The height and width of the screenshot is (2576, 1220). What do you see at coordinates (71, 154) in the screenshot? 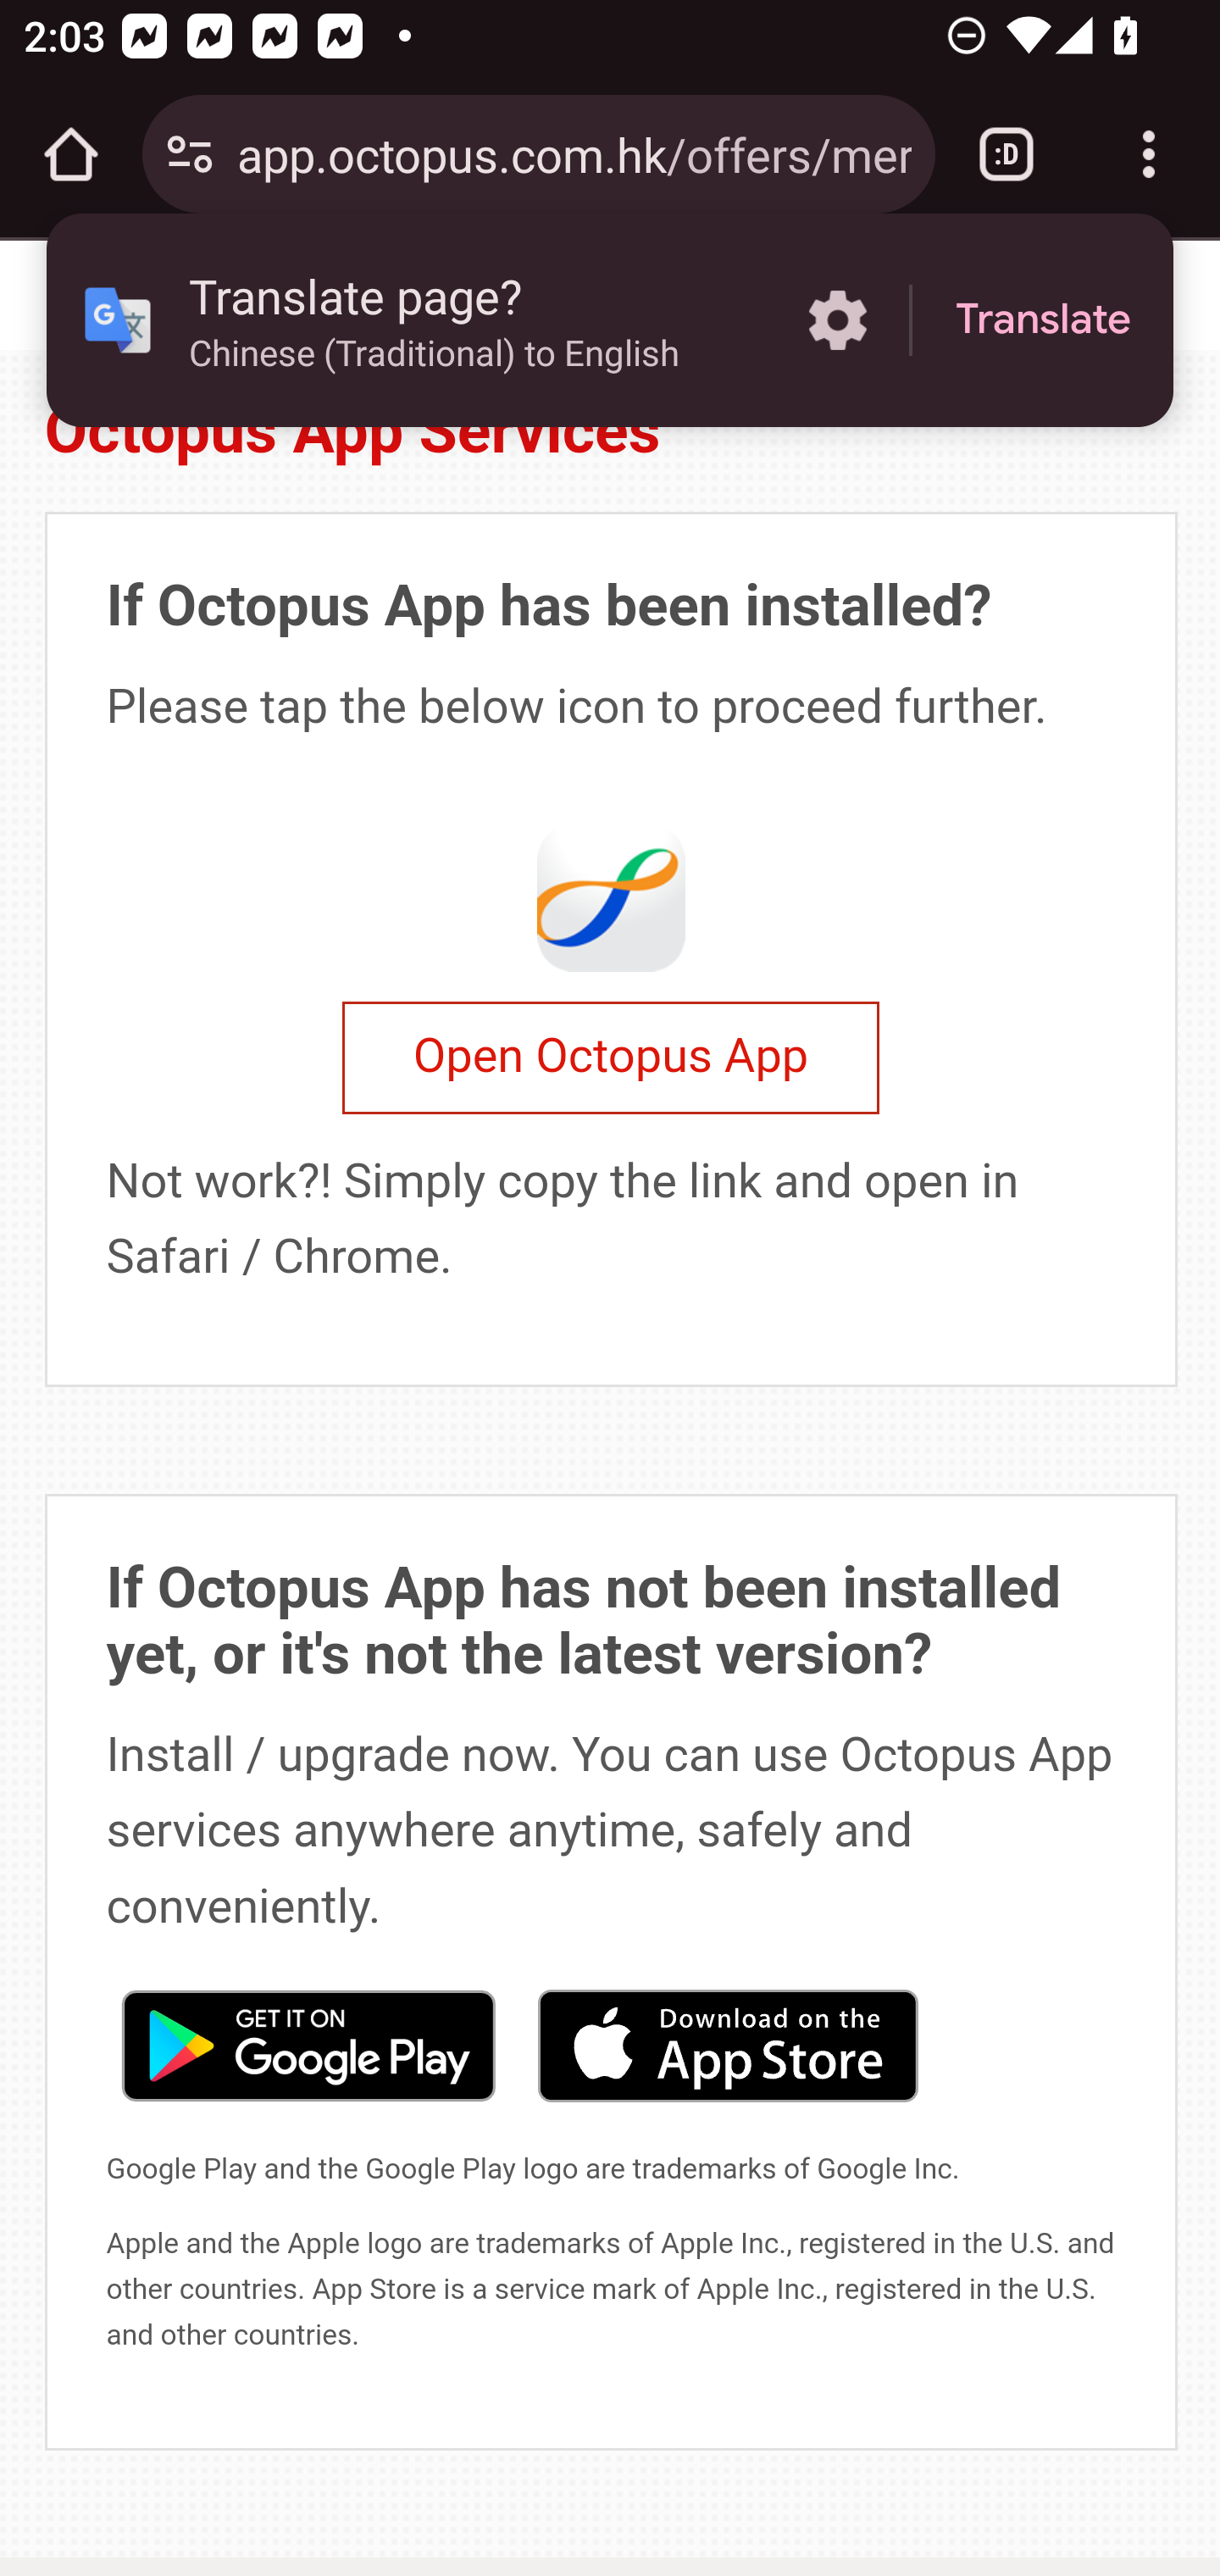
I see `Open the home page` at bounding box center [71, 154].